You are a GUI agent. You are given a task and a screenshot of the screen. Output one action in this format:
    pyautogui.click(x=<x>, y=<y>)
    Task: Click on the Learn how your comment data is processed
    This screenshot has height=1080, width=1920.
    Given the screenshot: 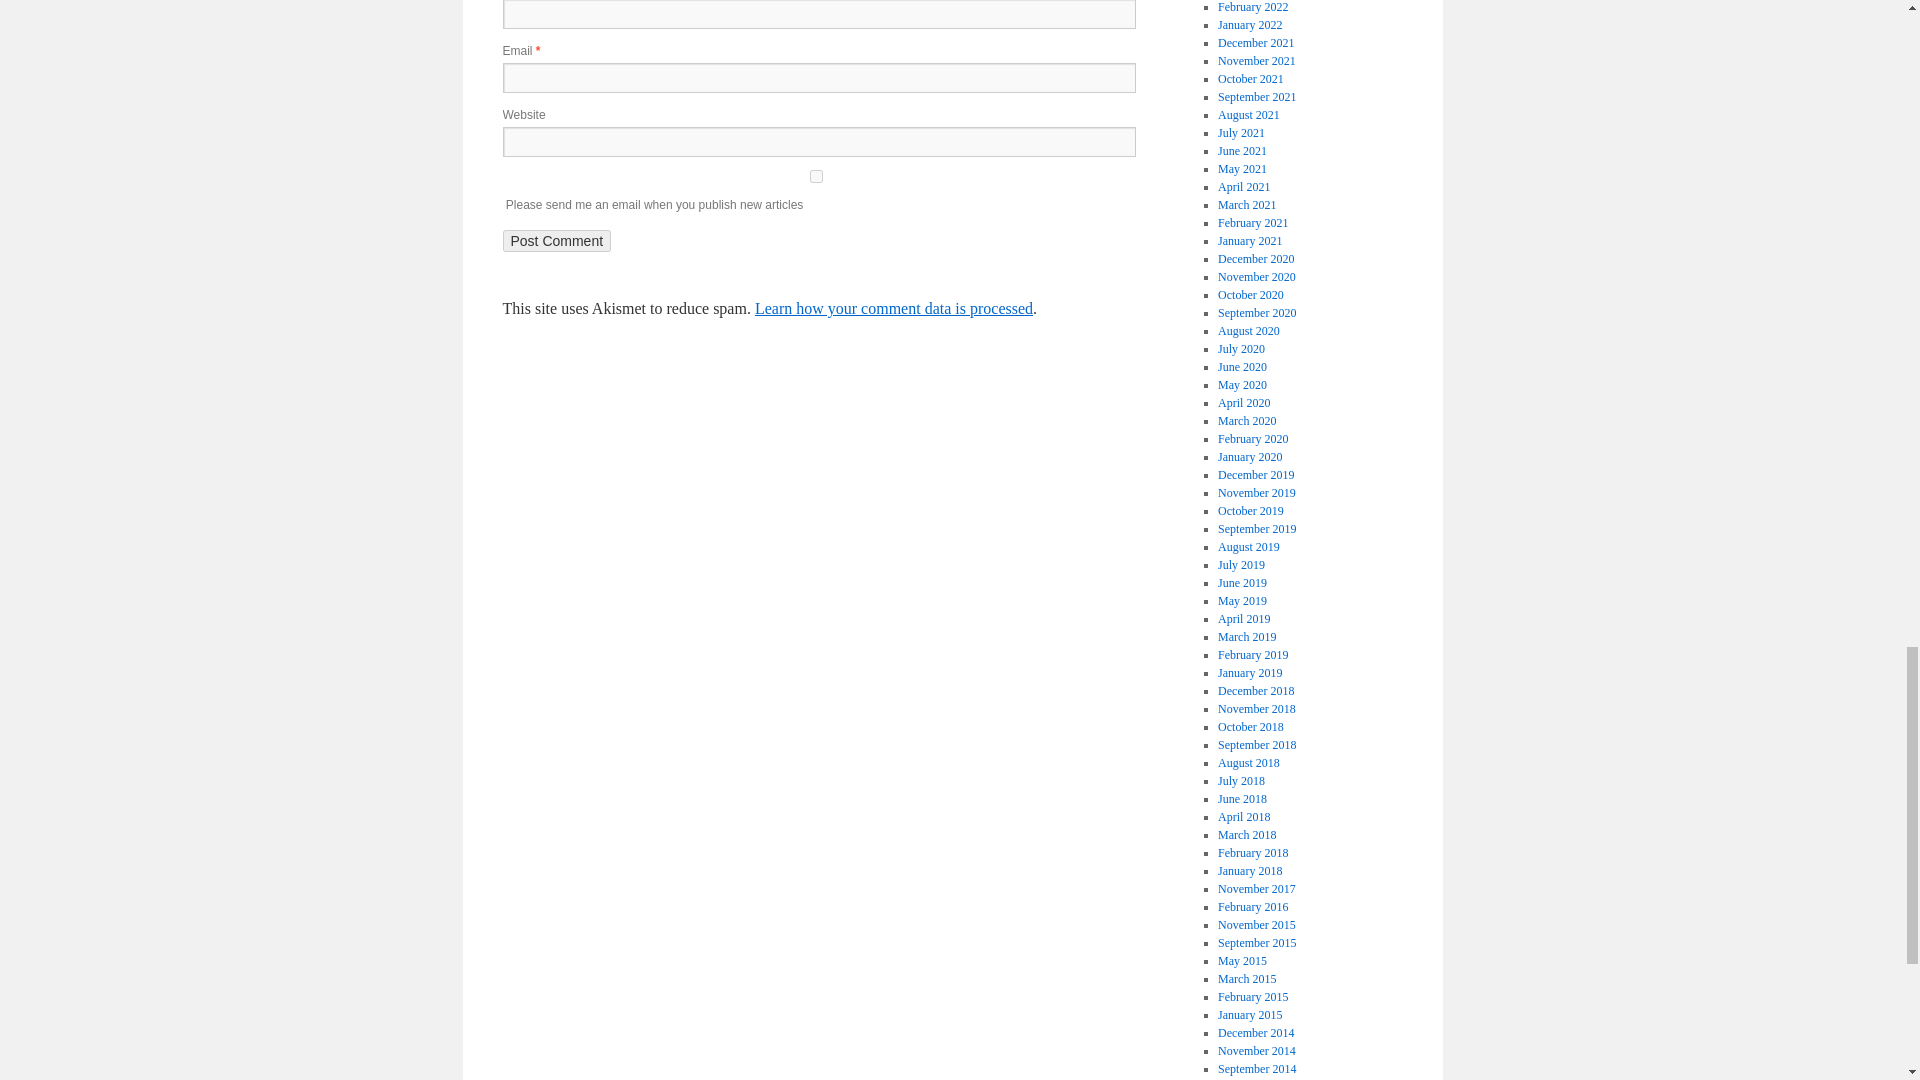 What is the action you would take?
    pyautogui.click(x=893, y=308)
    